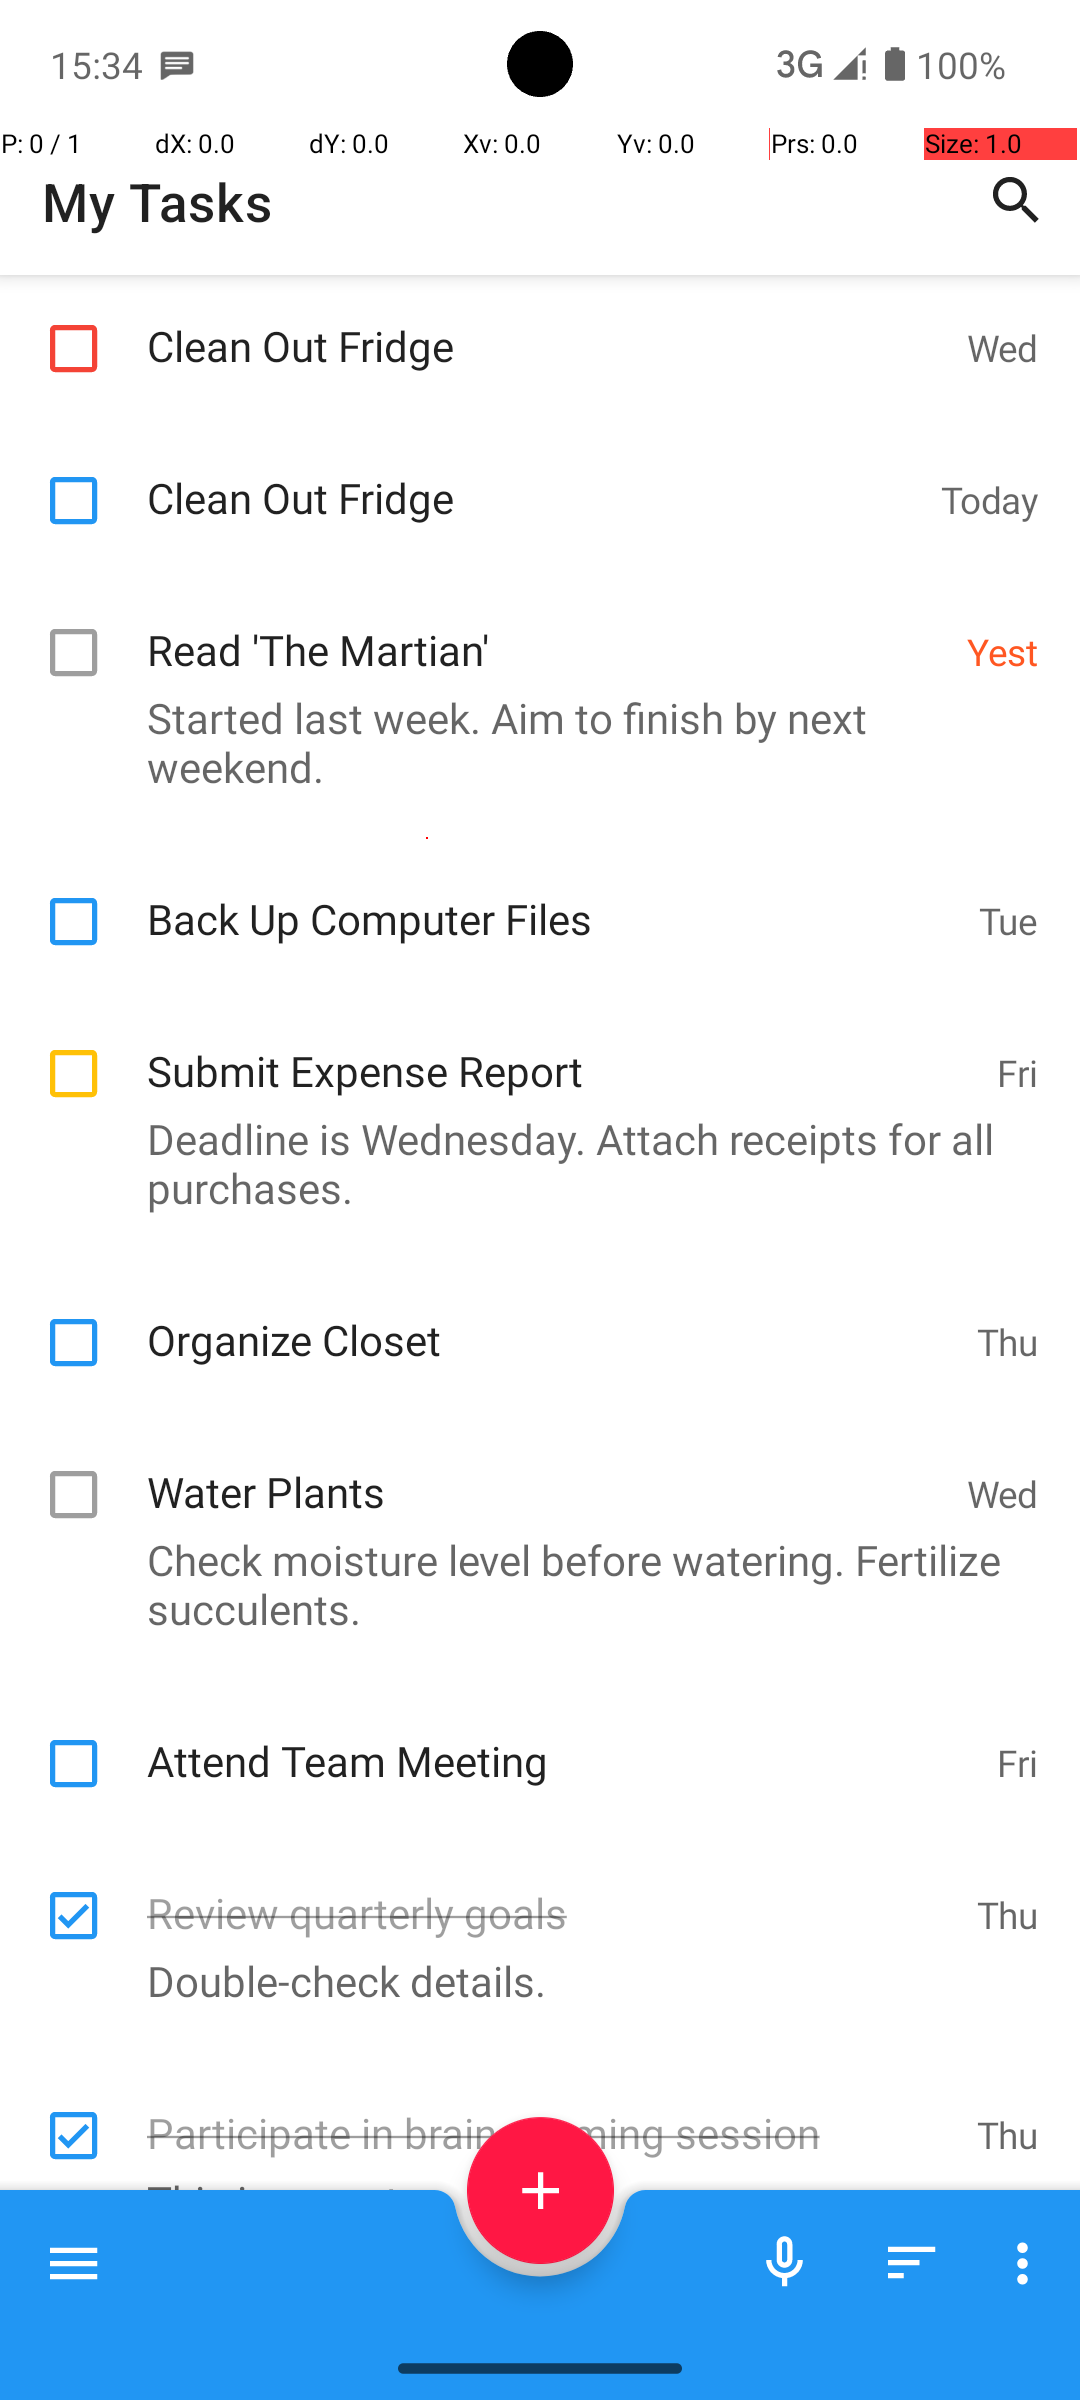 The height and width of the screenshot is (2400, 1080). I want to click on Check moisture level before watering. Fertilize succulents., so click(530, 1584).